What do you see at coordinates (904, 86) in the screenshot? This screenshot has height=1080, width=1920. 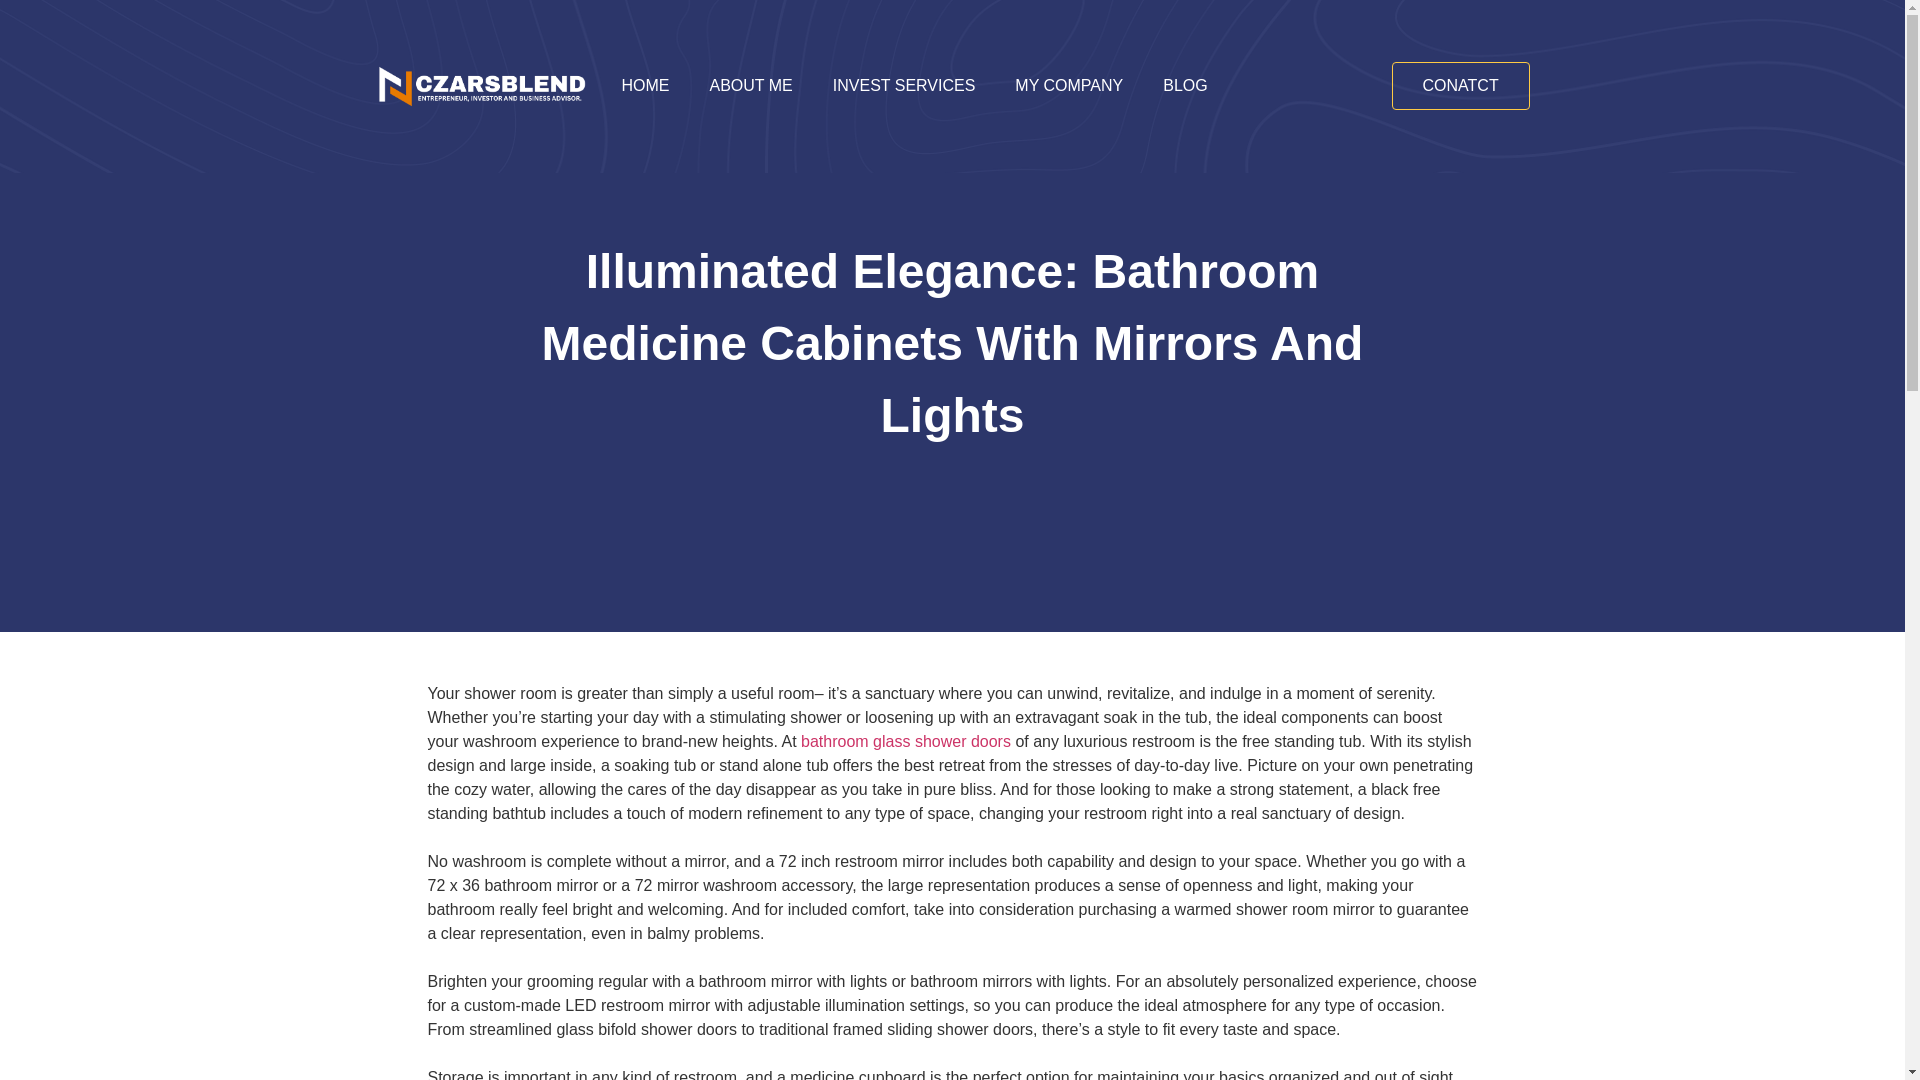 I see `INVEST SERVICES` at bounding box center [904, 86].